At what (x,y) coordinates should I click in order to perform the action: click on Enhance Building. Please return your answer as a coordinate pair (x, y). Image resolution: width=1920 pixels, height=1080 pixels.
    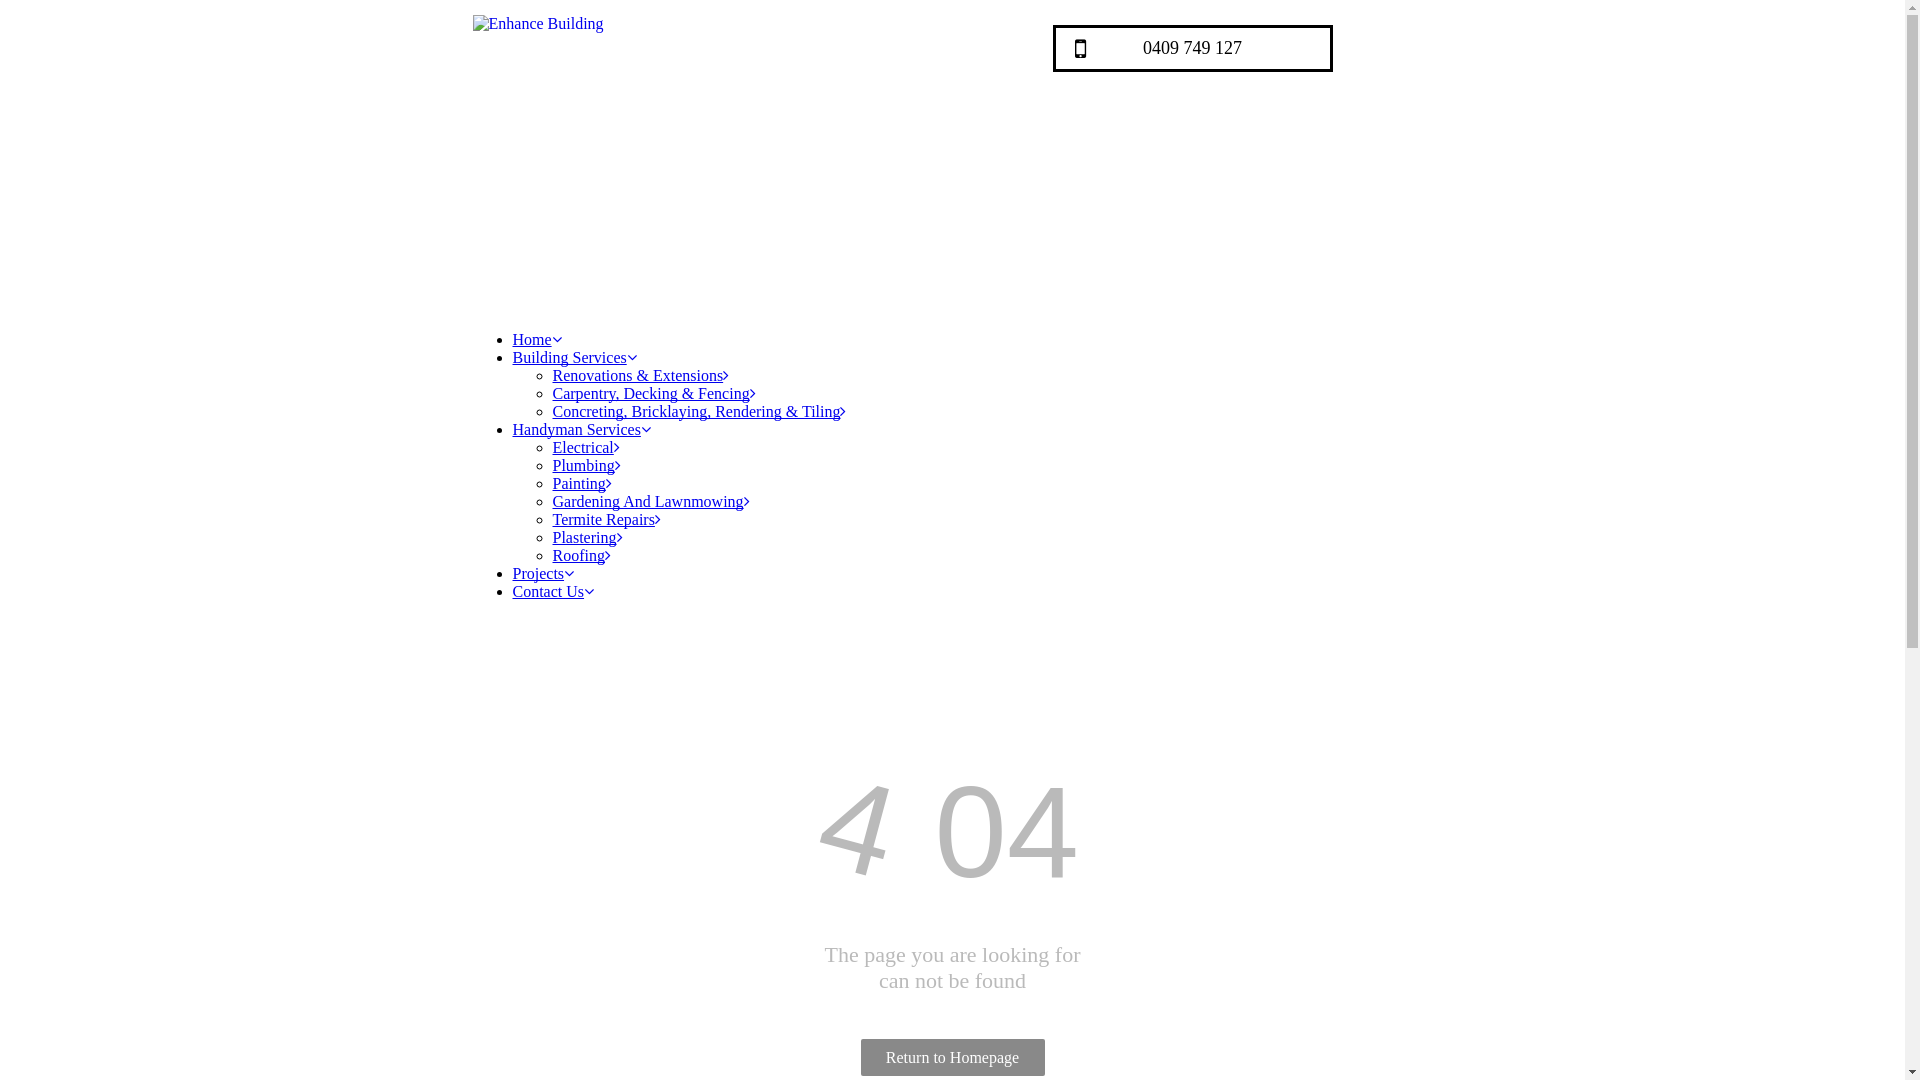
    Looking at the image, I should click on (712, 150).